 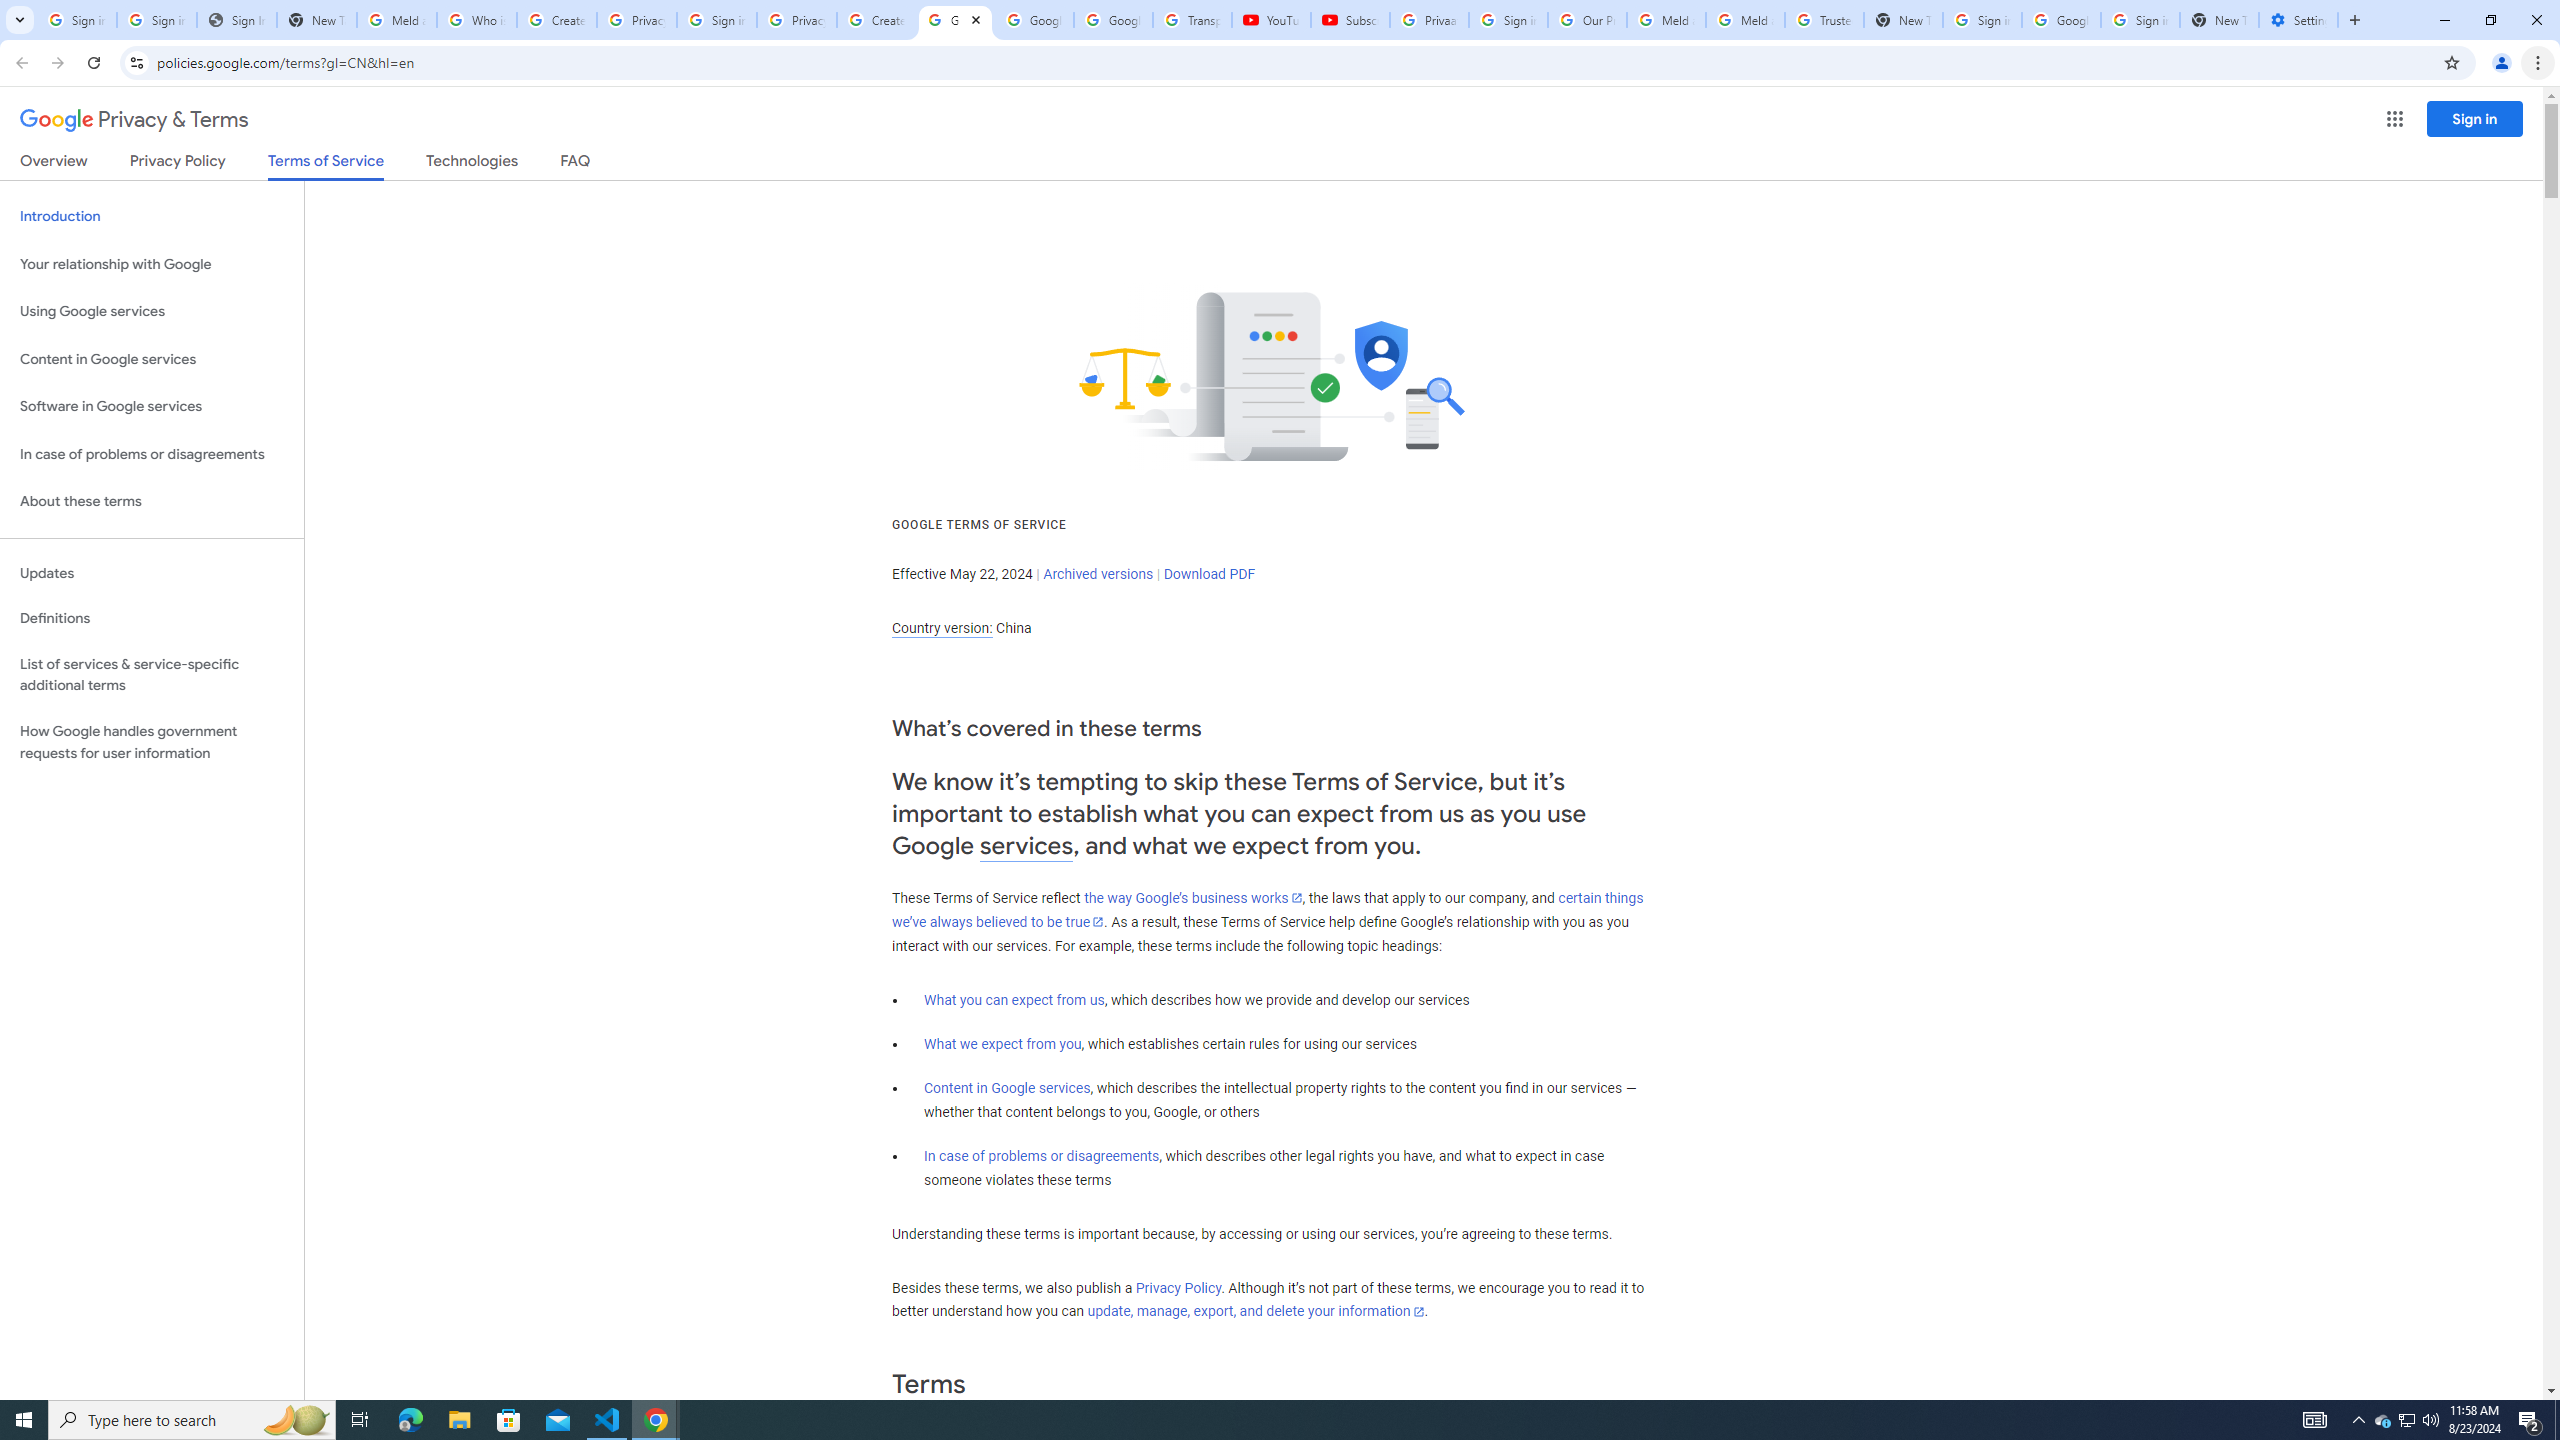 What do you see at coordinates (875, 20) in the screenshot?
I see `Create your Google Account` at bounding box center [875, 20].